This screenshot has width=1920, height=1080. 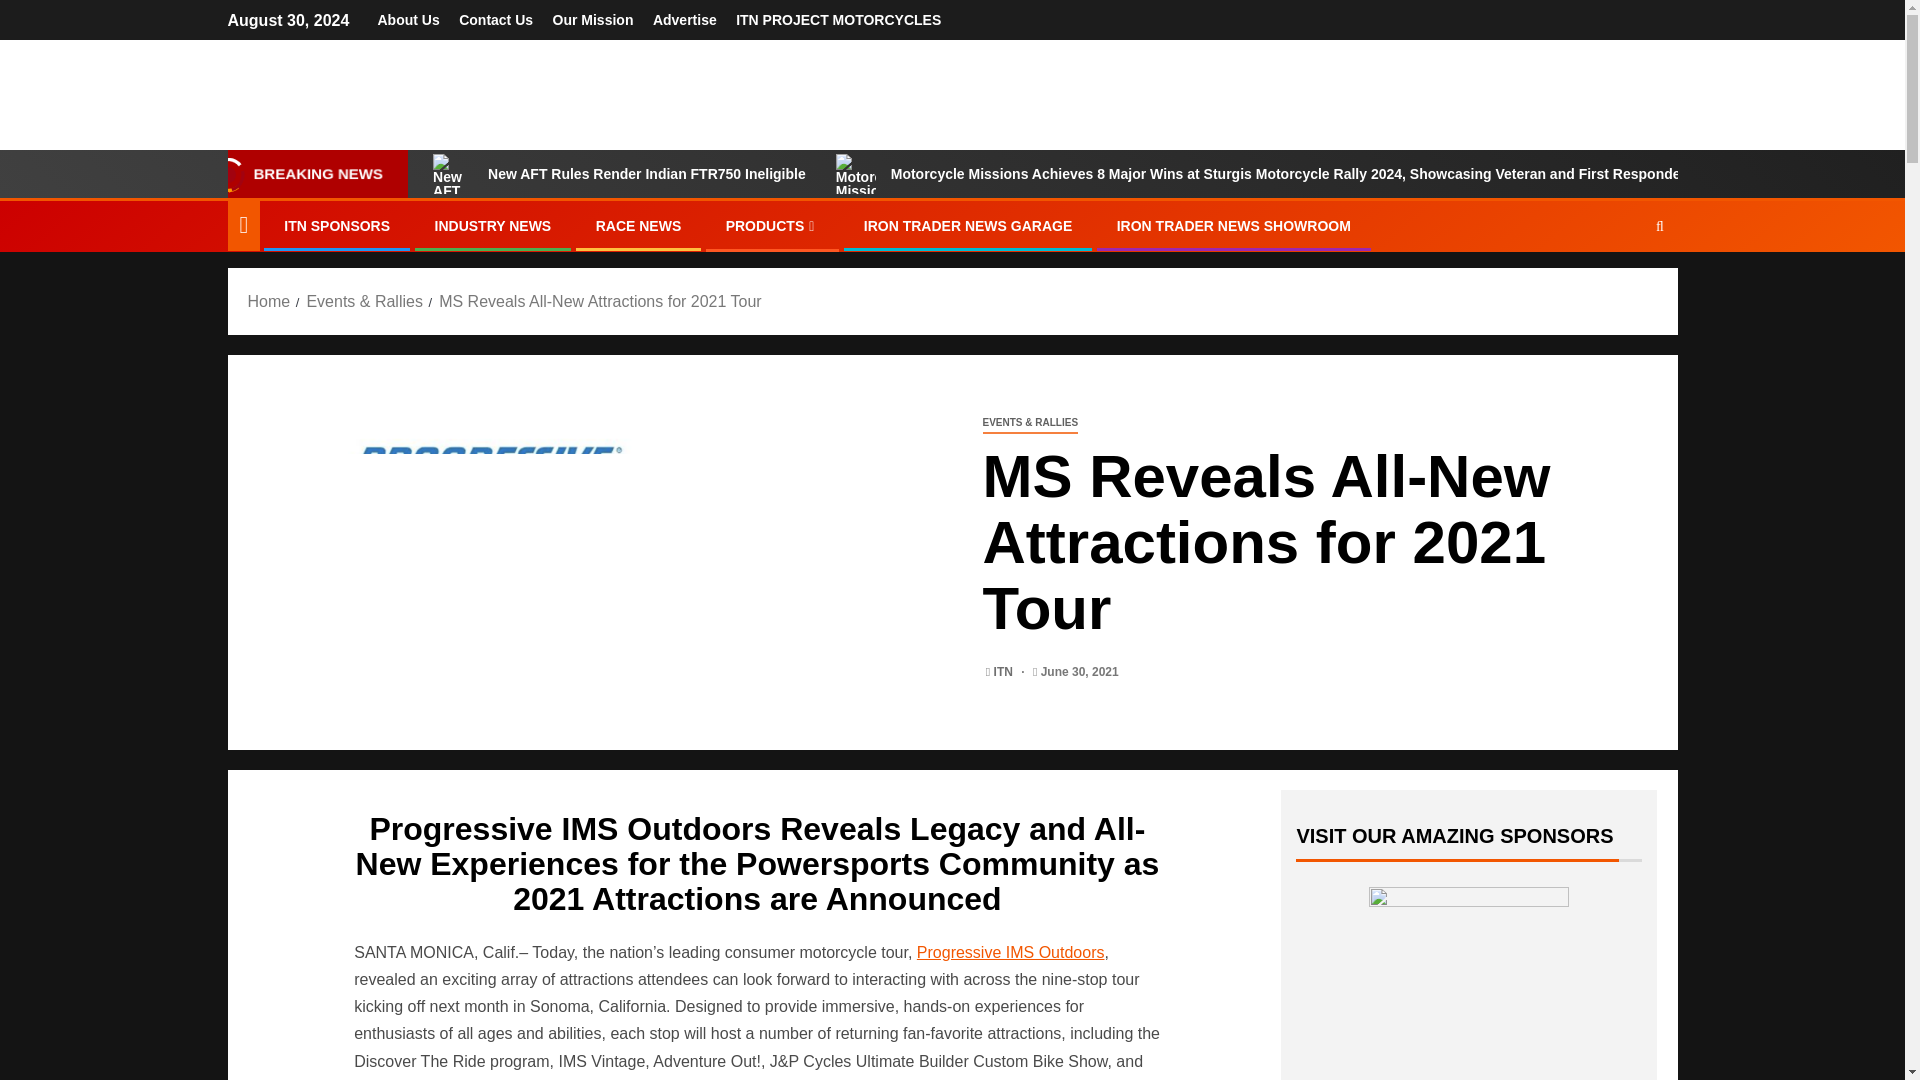 What do you see at coordinates (496, 20) in the screenshot?
I see `Contact Us` at bounding box center [496, 20].